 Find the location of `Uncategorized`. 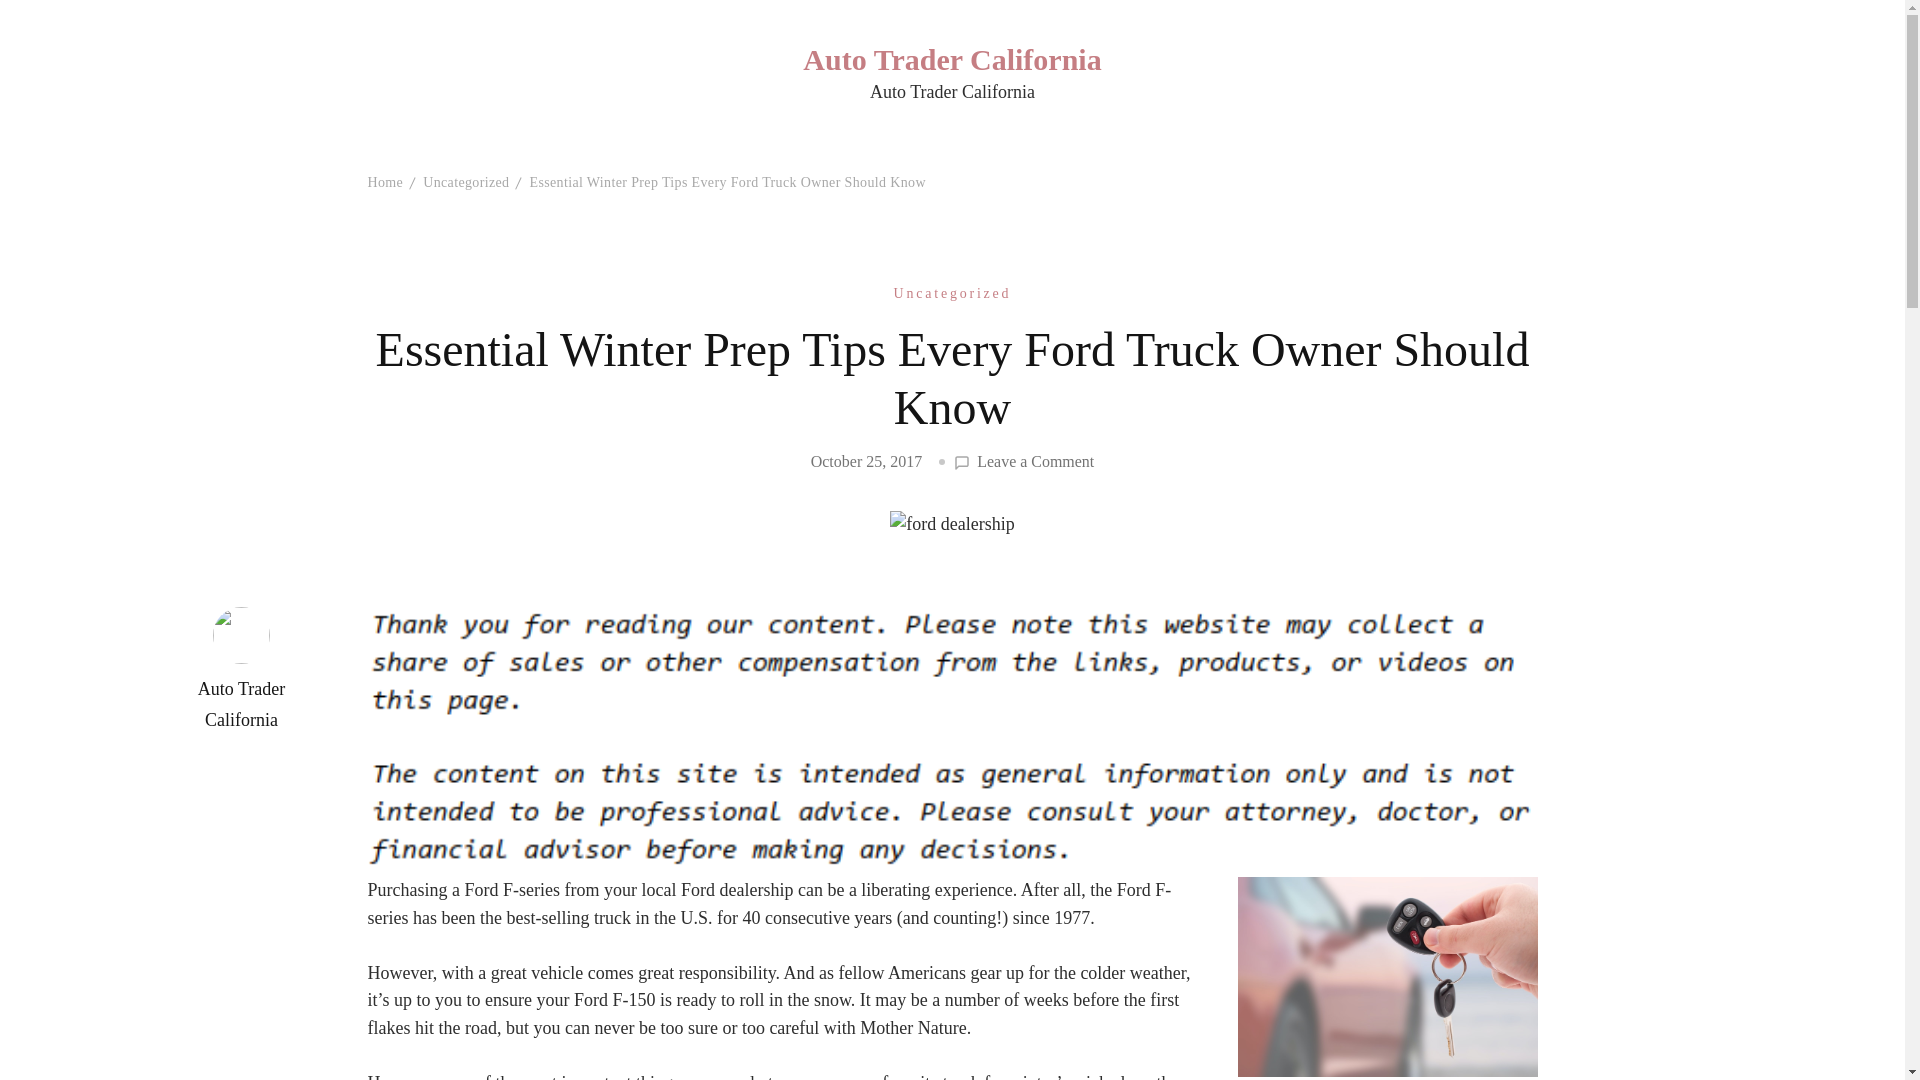

Uncategorized is located at coordinates (952, 292).